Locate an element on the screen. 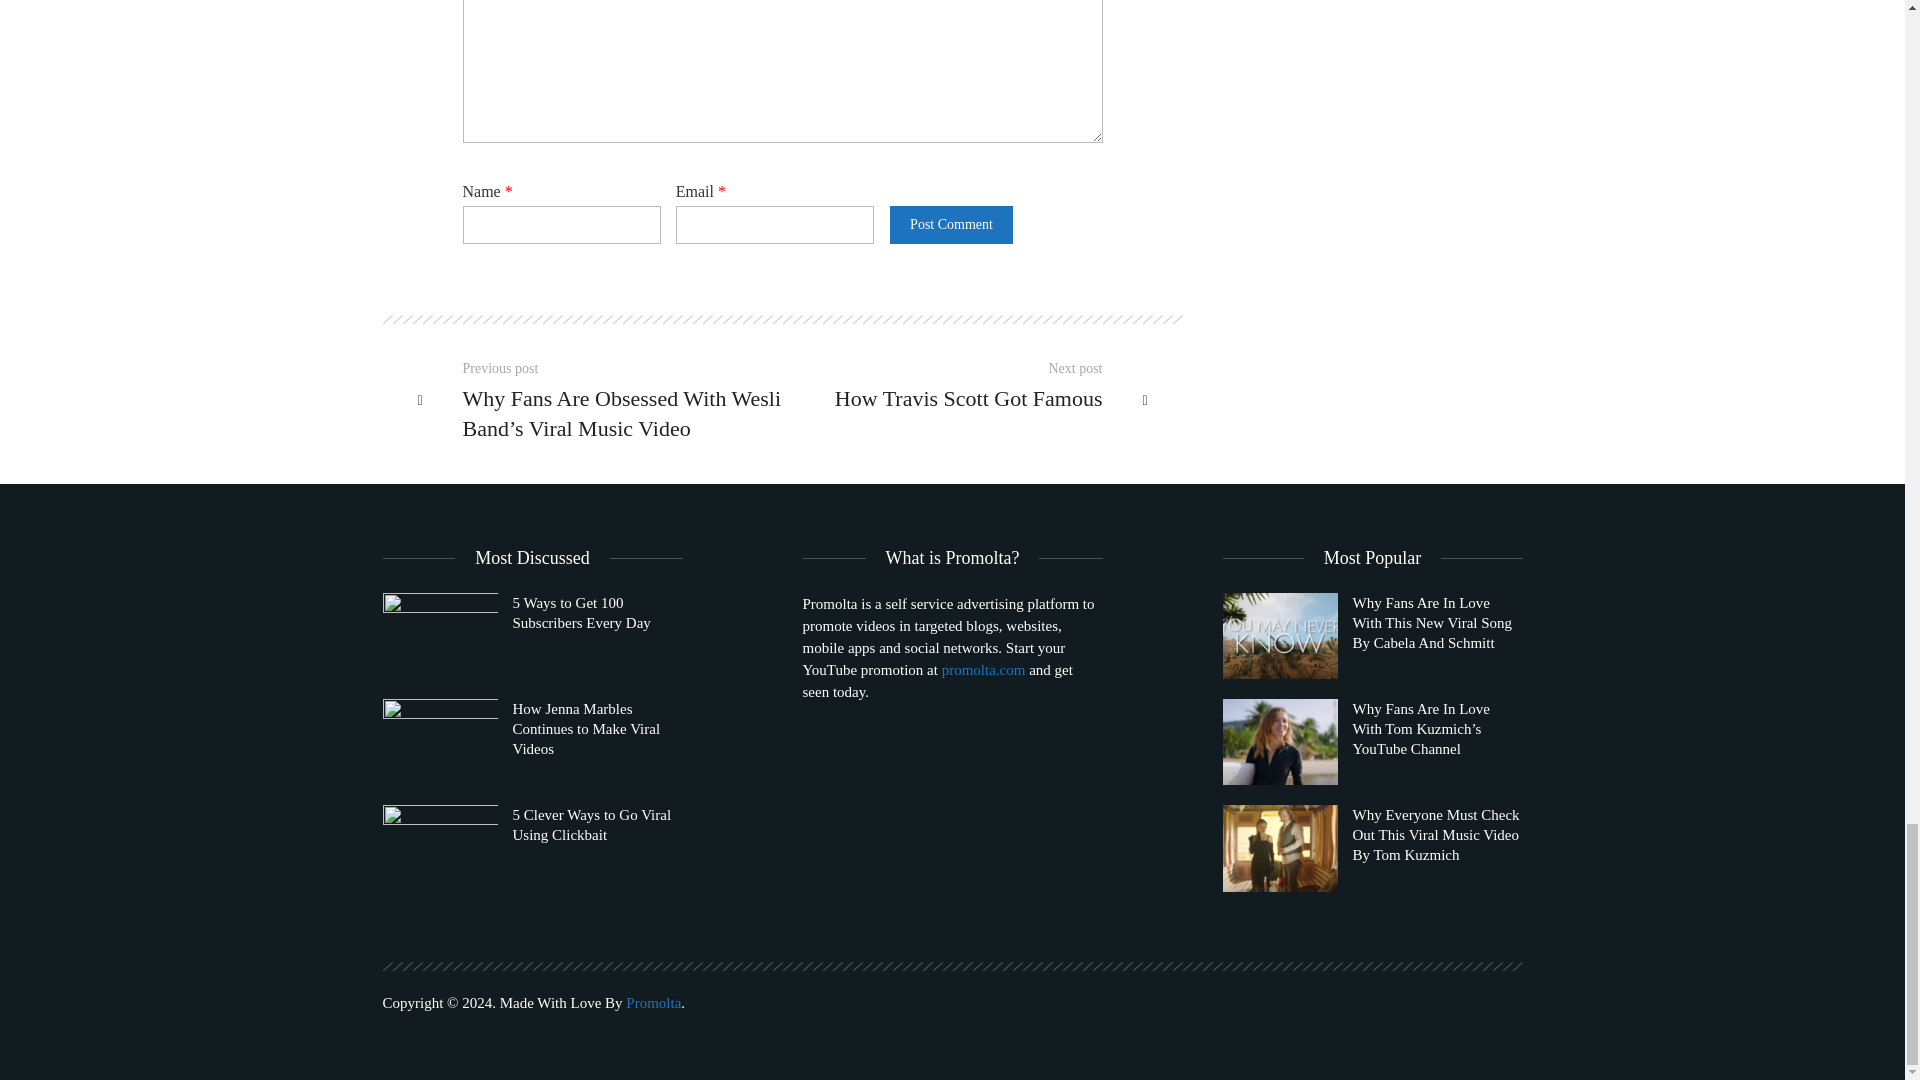 The image size is (1920, 1080). Post Comment is located at coordinates (950, 225).